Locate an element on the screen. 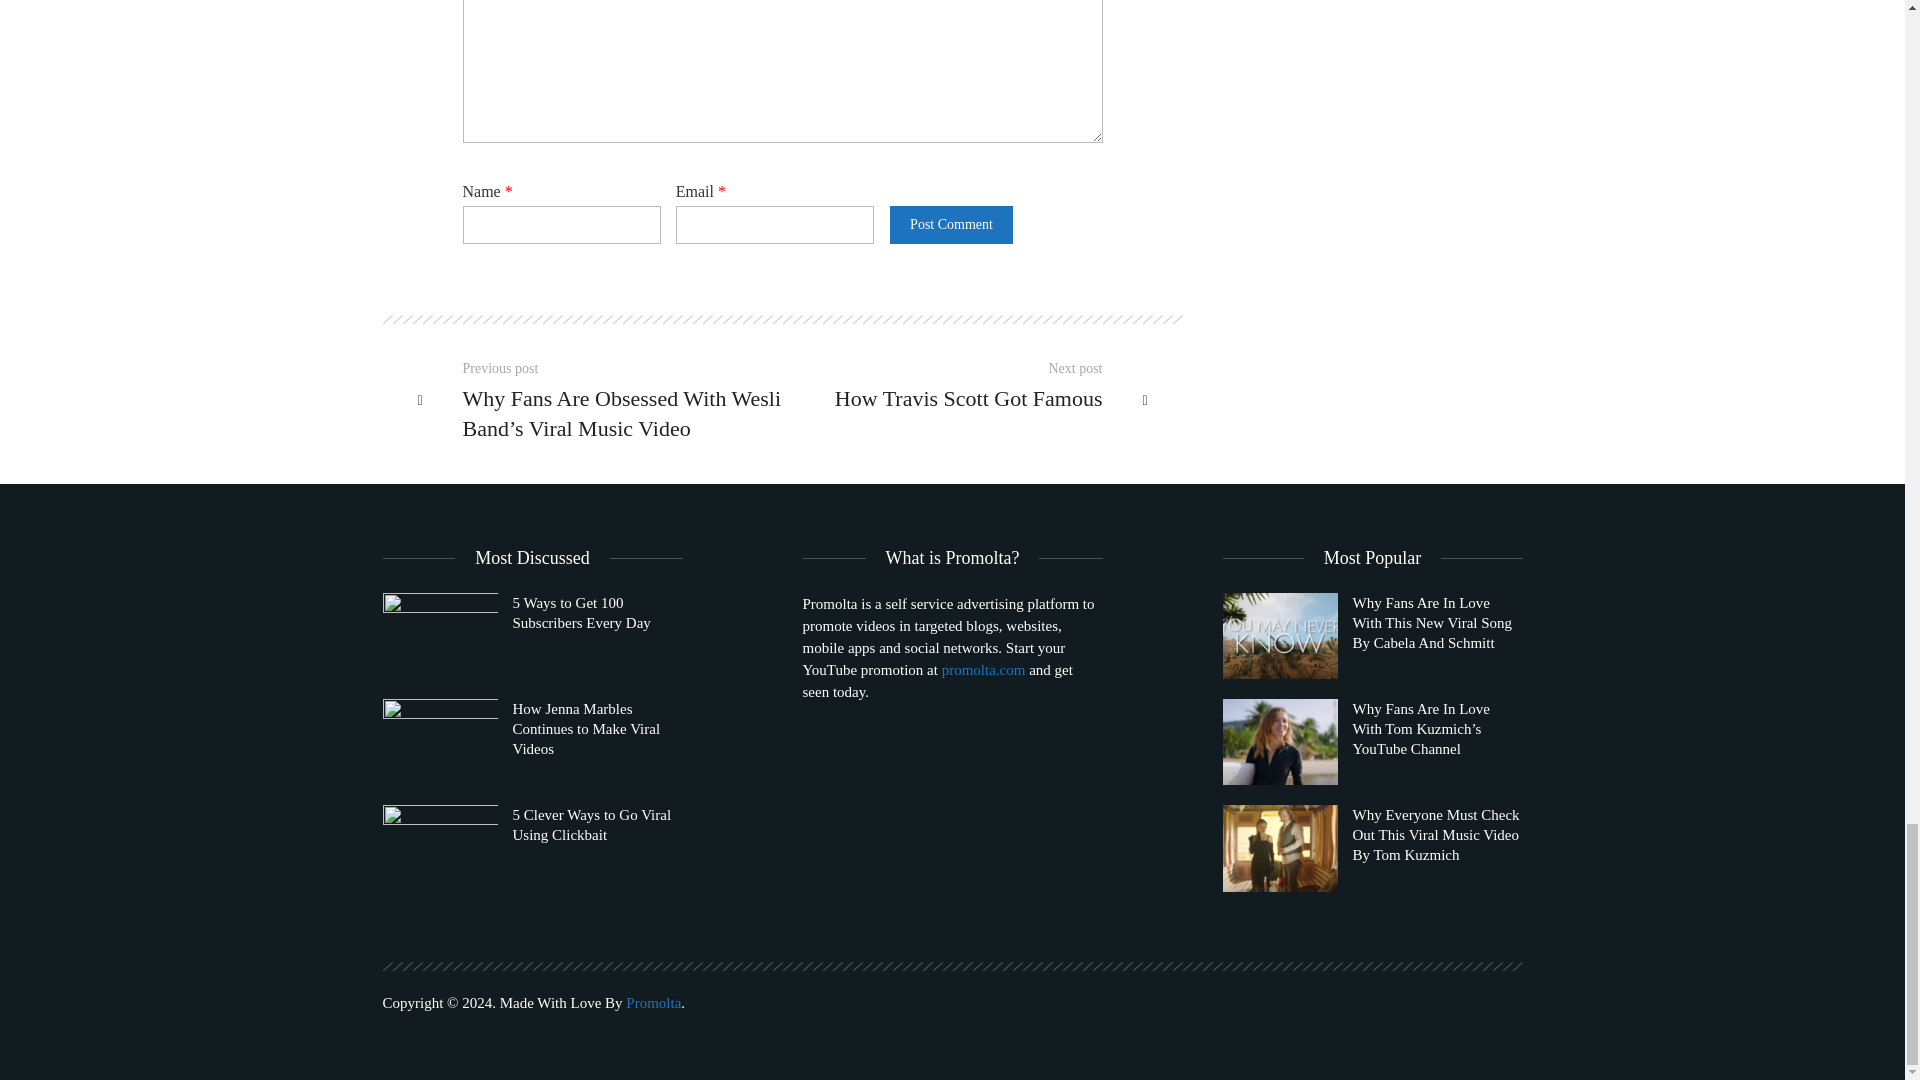 The image size is (1920, 1080). Post Comment is located at coordinates (950, 225).